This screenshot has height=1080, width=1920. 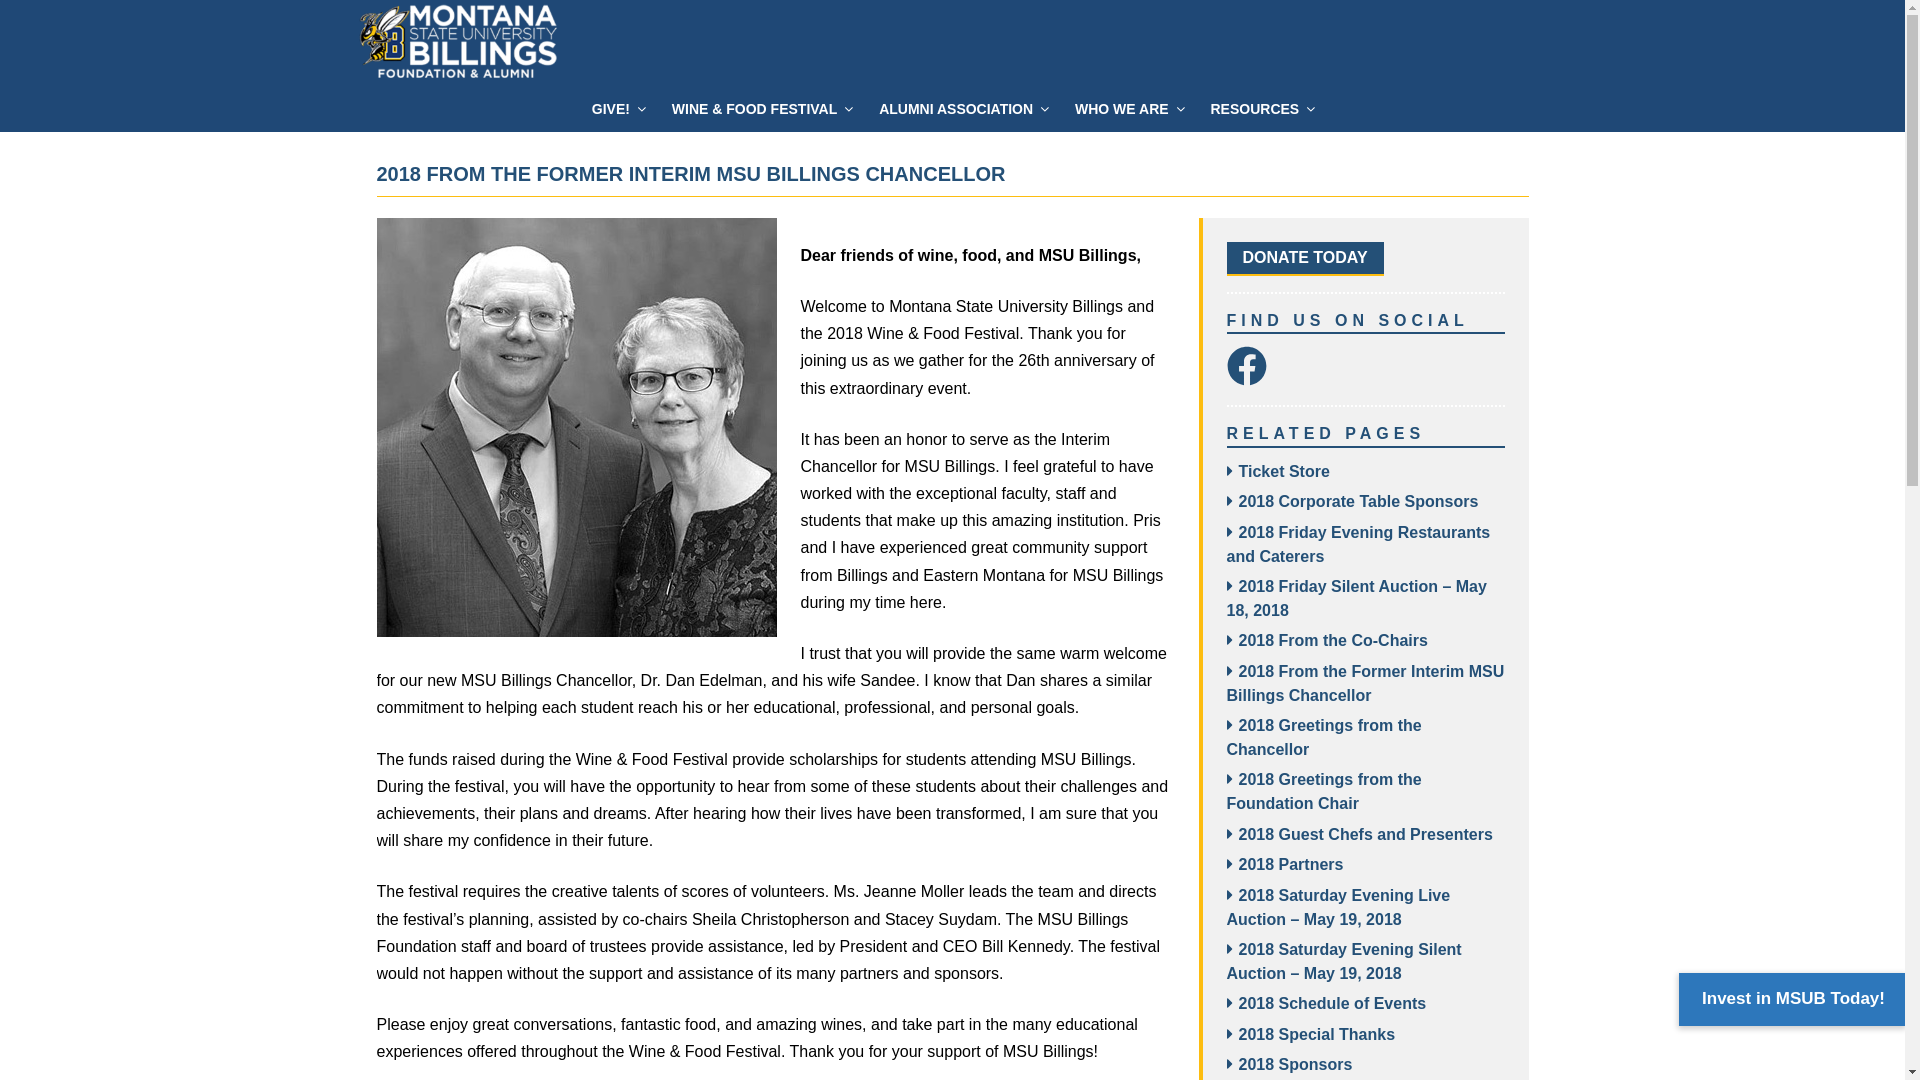 I want to click on WHO WE ARE, so click(x=1128, y=109).